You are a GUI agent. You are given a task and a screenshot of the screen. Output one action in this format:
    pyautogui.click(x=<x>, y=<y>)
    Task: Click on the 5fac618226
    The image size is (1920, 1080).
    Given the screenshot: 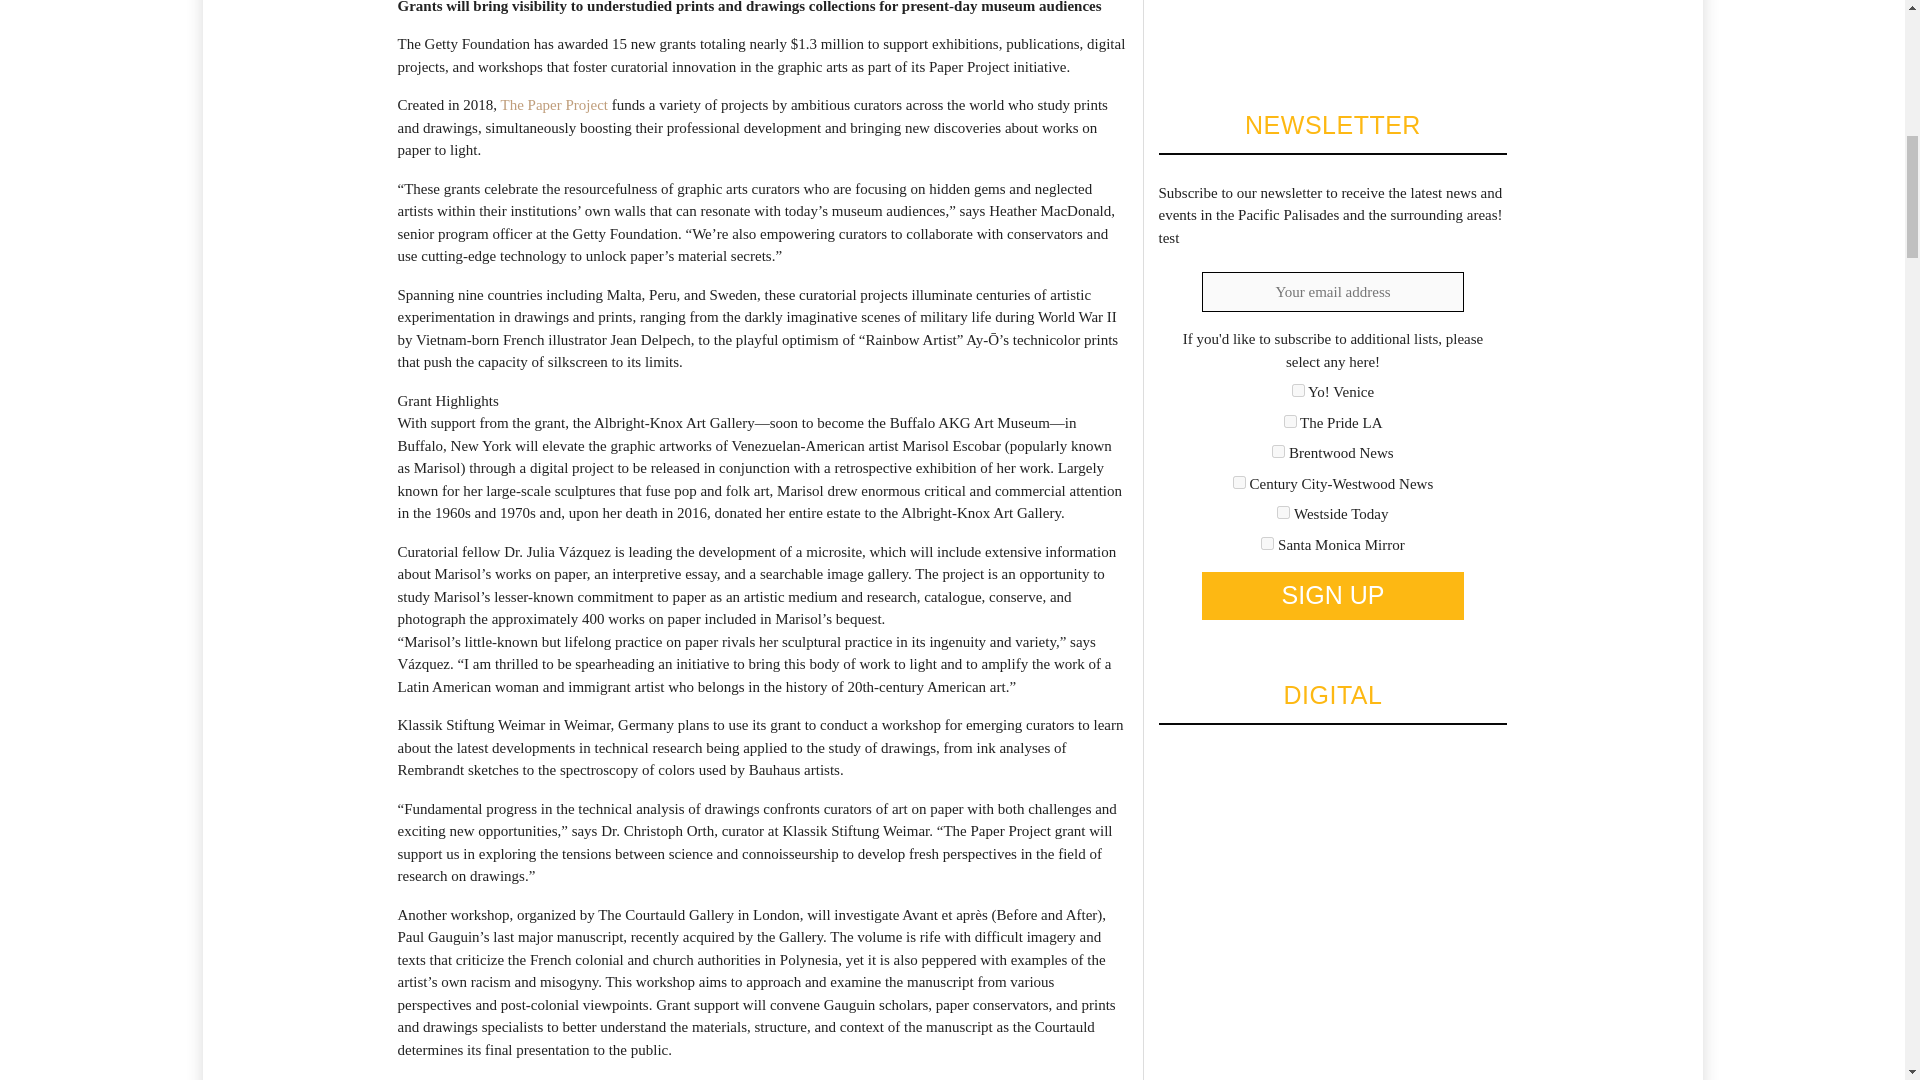 What is the action you would take?
    pyautogui.click(x=1239, y=482)
    